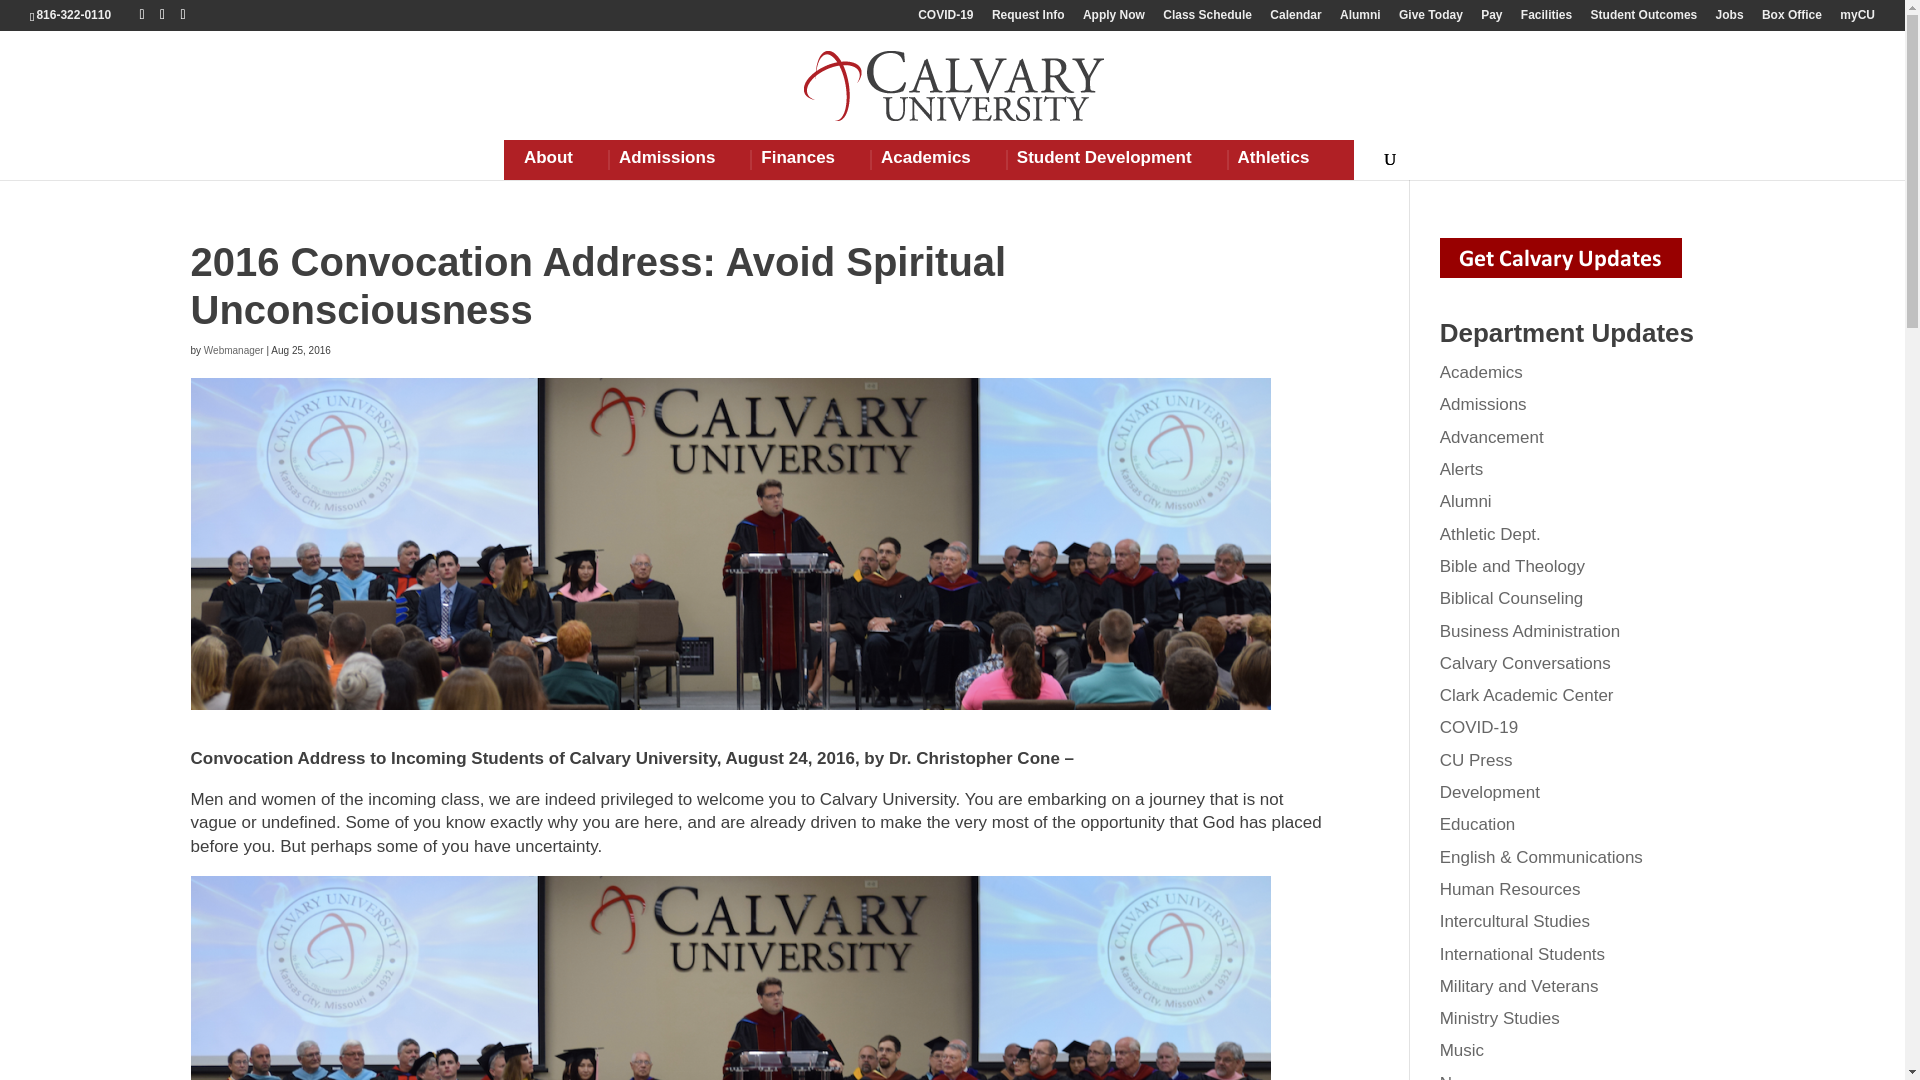 The image size is (1920, 1080). Describe the element at coordinates (1730, 19) in the screenshot. I see `Jobs` at that location.